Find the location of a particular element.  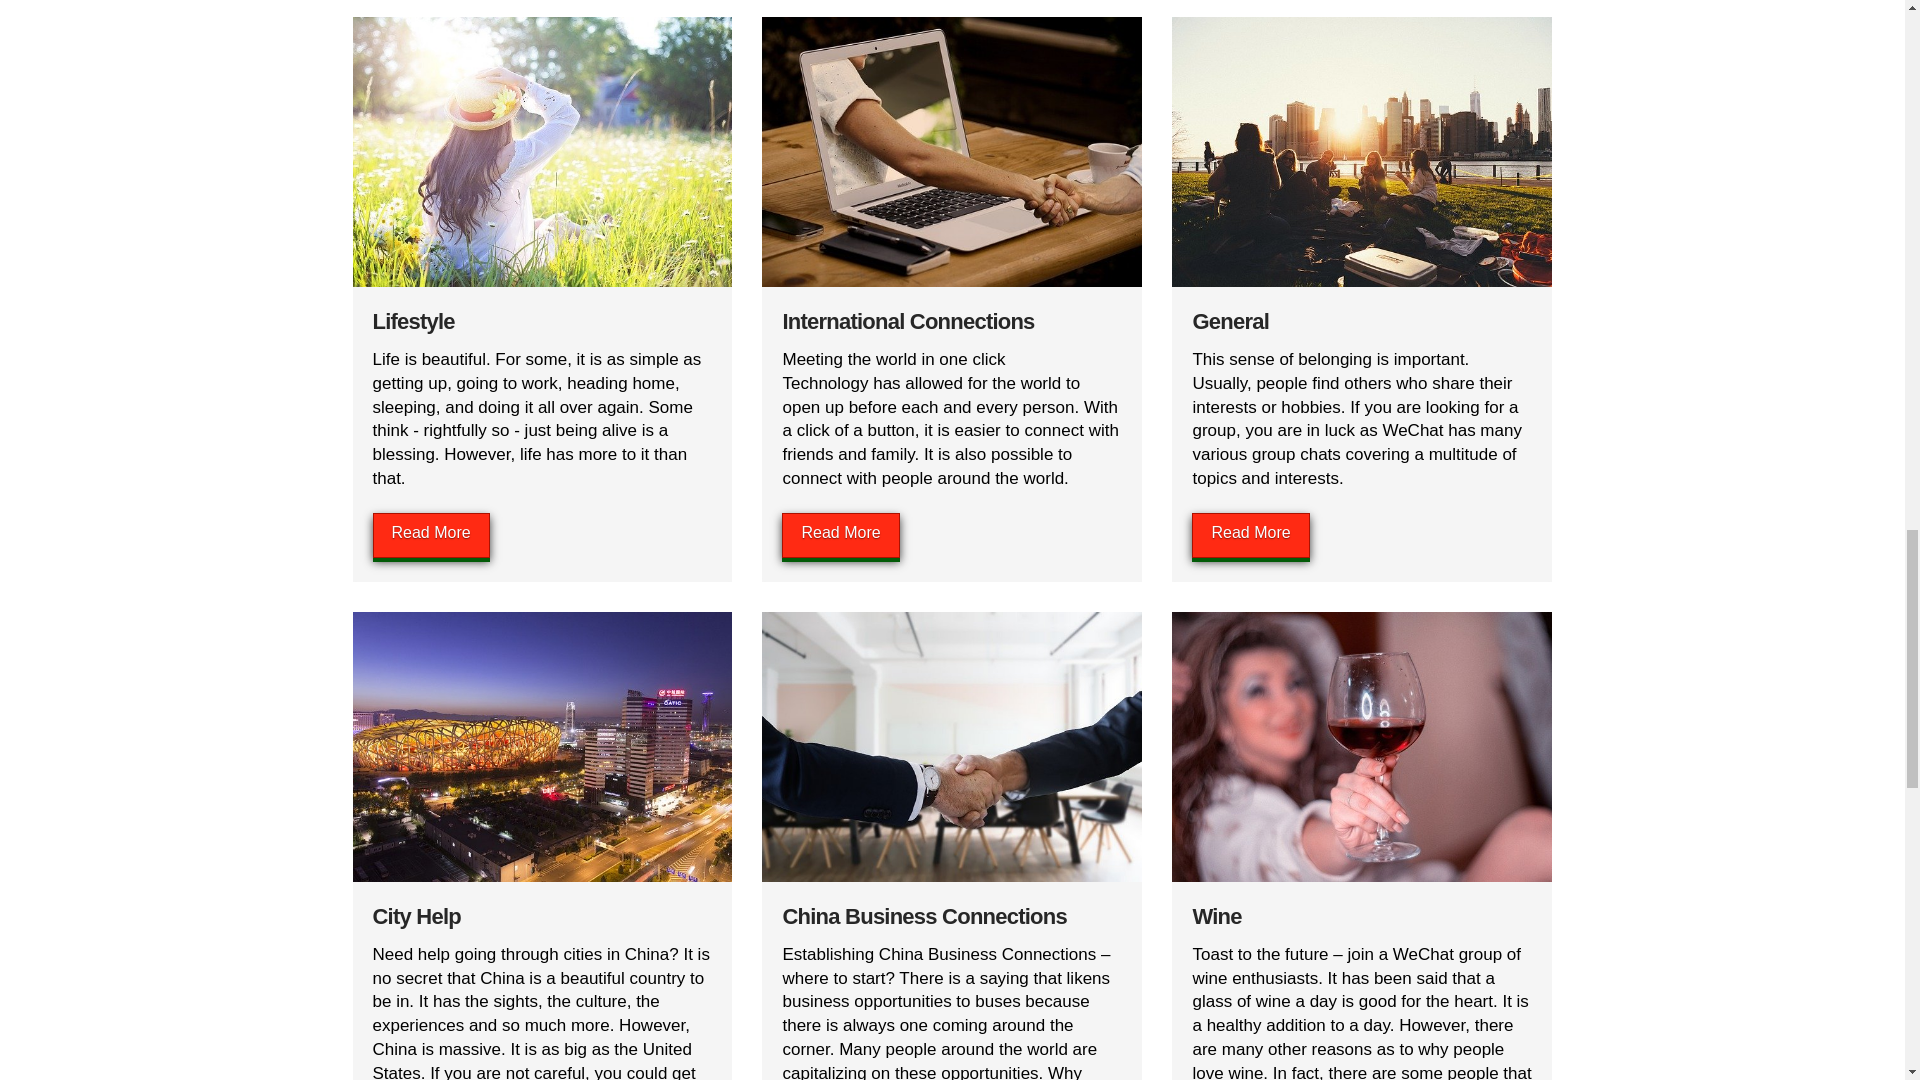

Read More is located at coordinates (430, 536).